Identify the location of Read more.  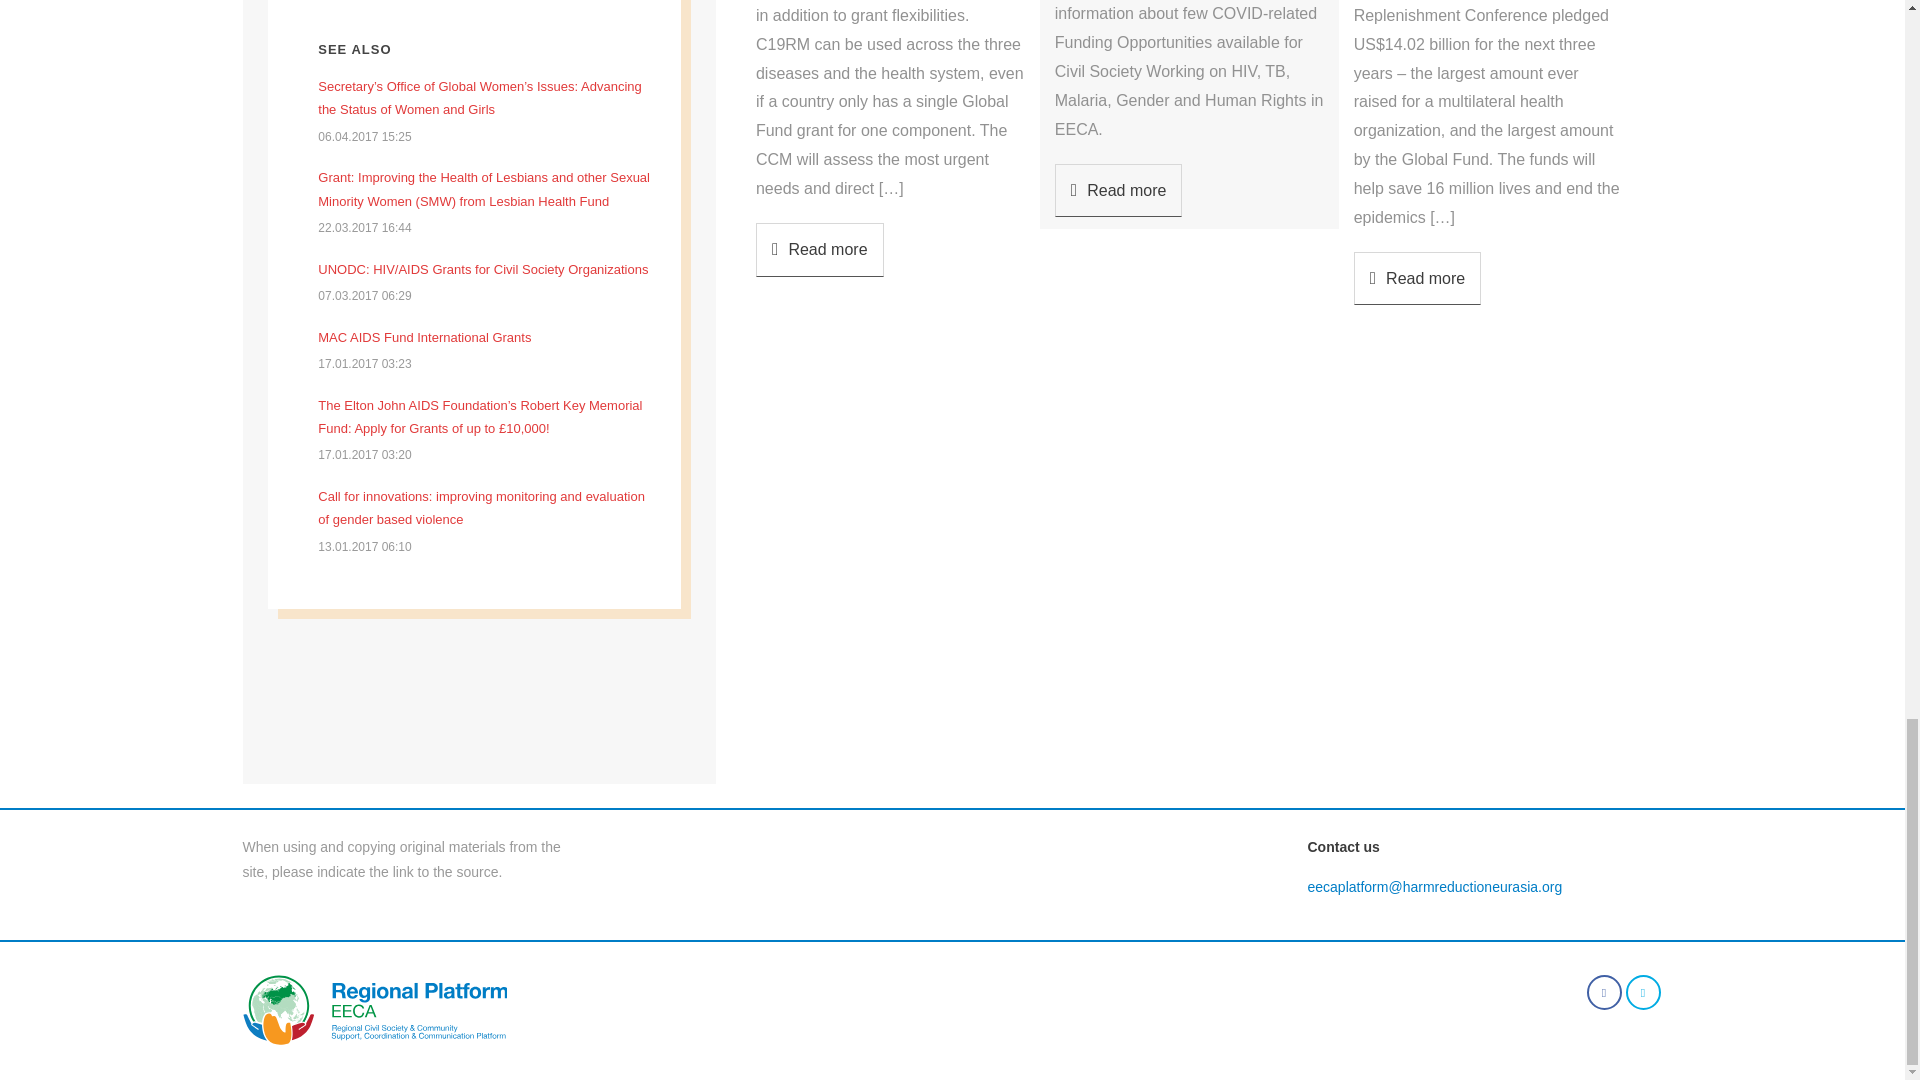
(1418, 278).